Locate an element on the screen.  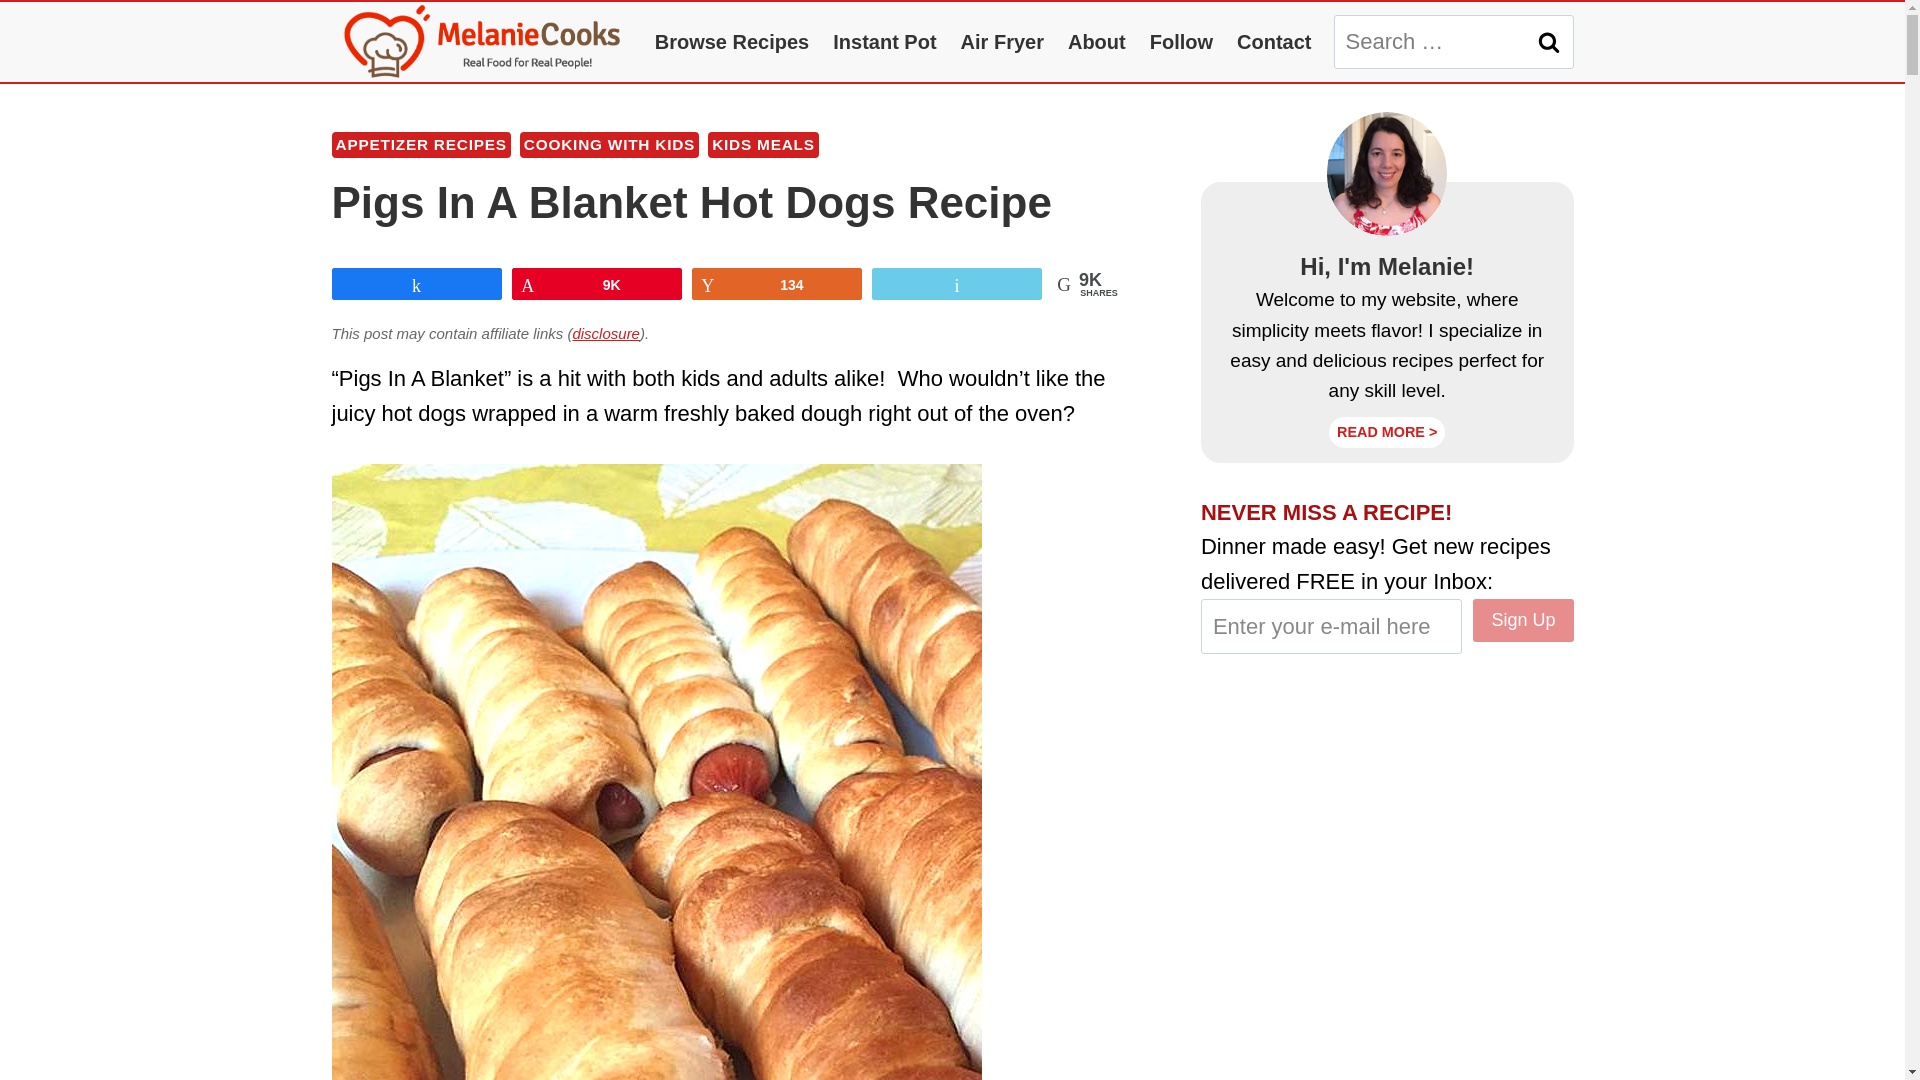
Browse Recipes is located at coordinates (732, 42).